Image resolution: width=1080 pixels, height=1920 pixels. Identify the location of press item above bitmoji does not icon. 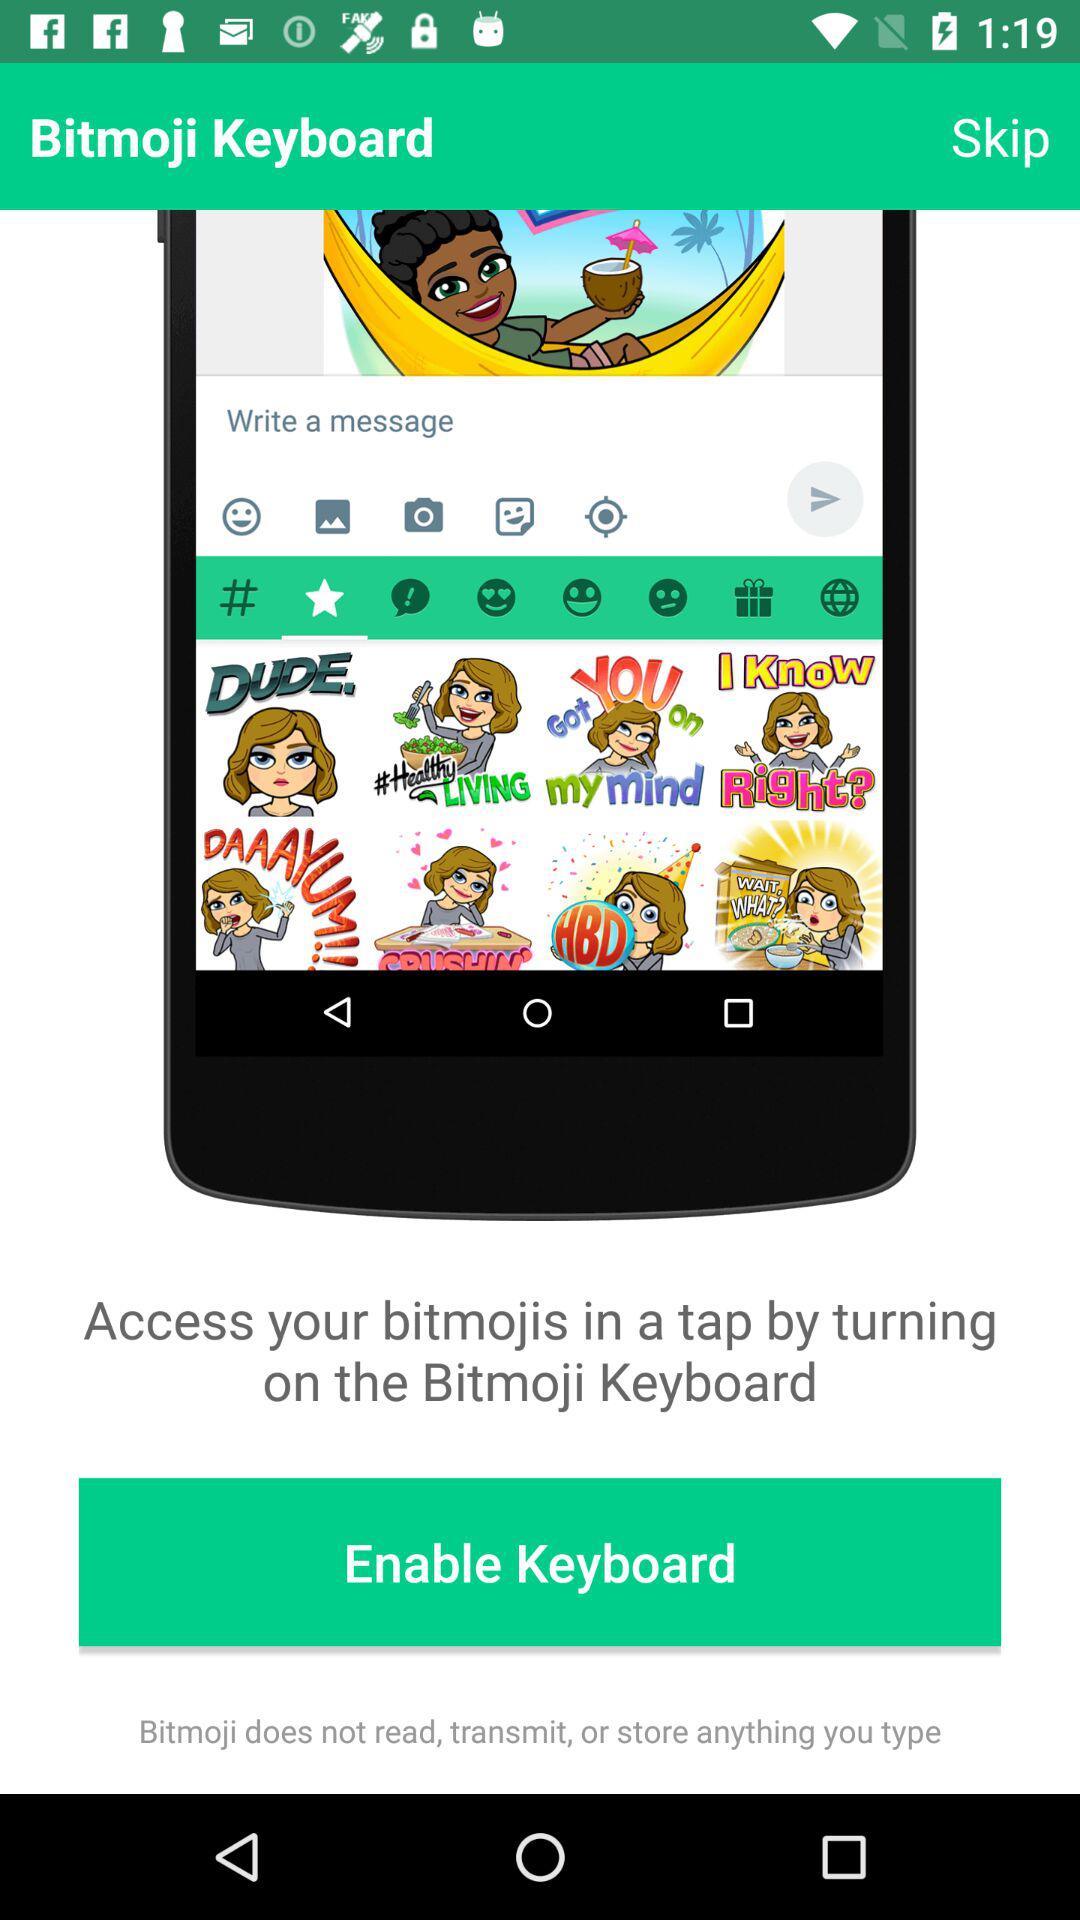
(540, 1562).